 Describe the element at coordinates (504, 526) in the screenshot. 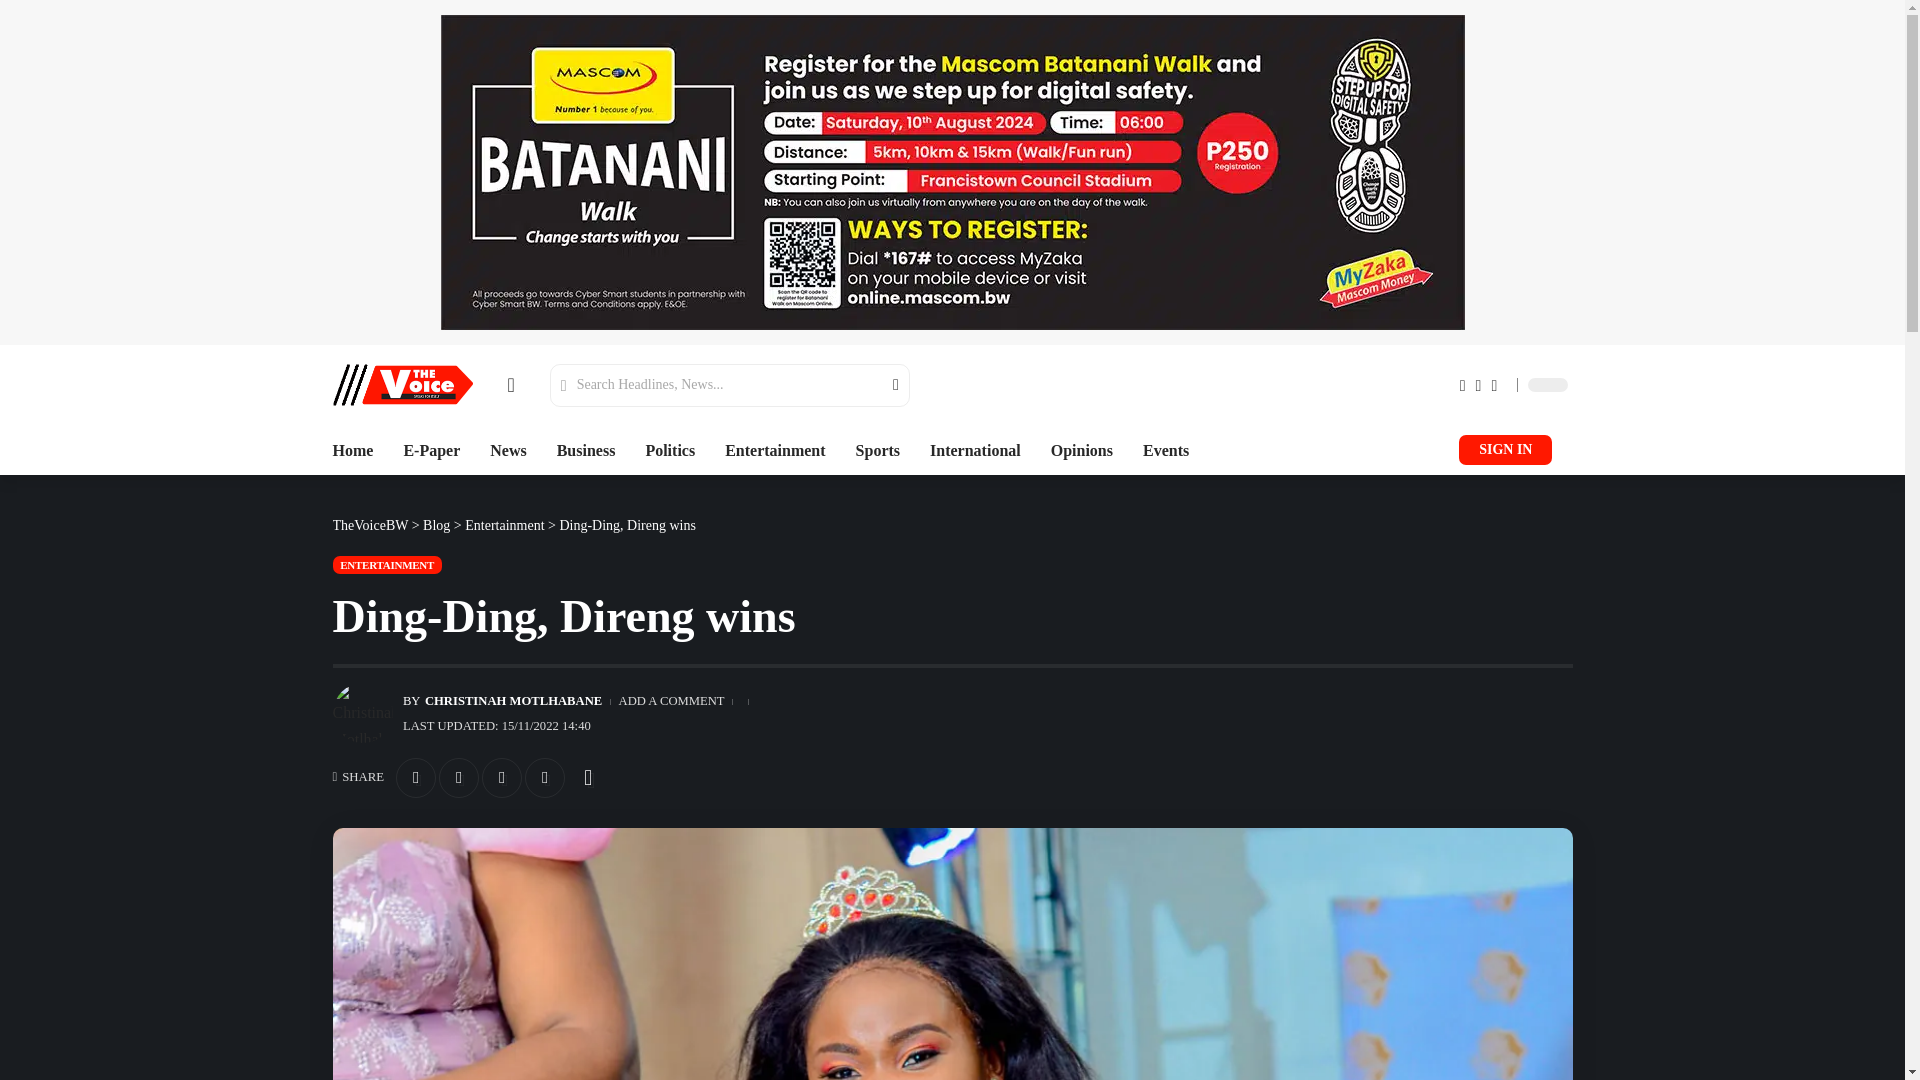

I see `Go to the Entertainment Category archives.` at that location.